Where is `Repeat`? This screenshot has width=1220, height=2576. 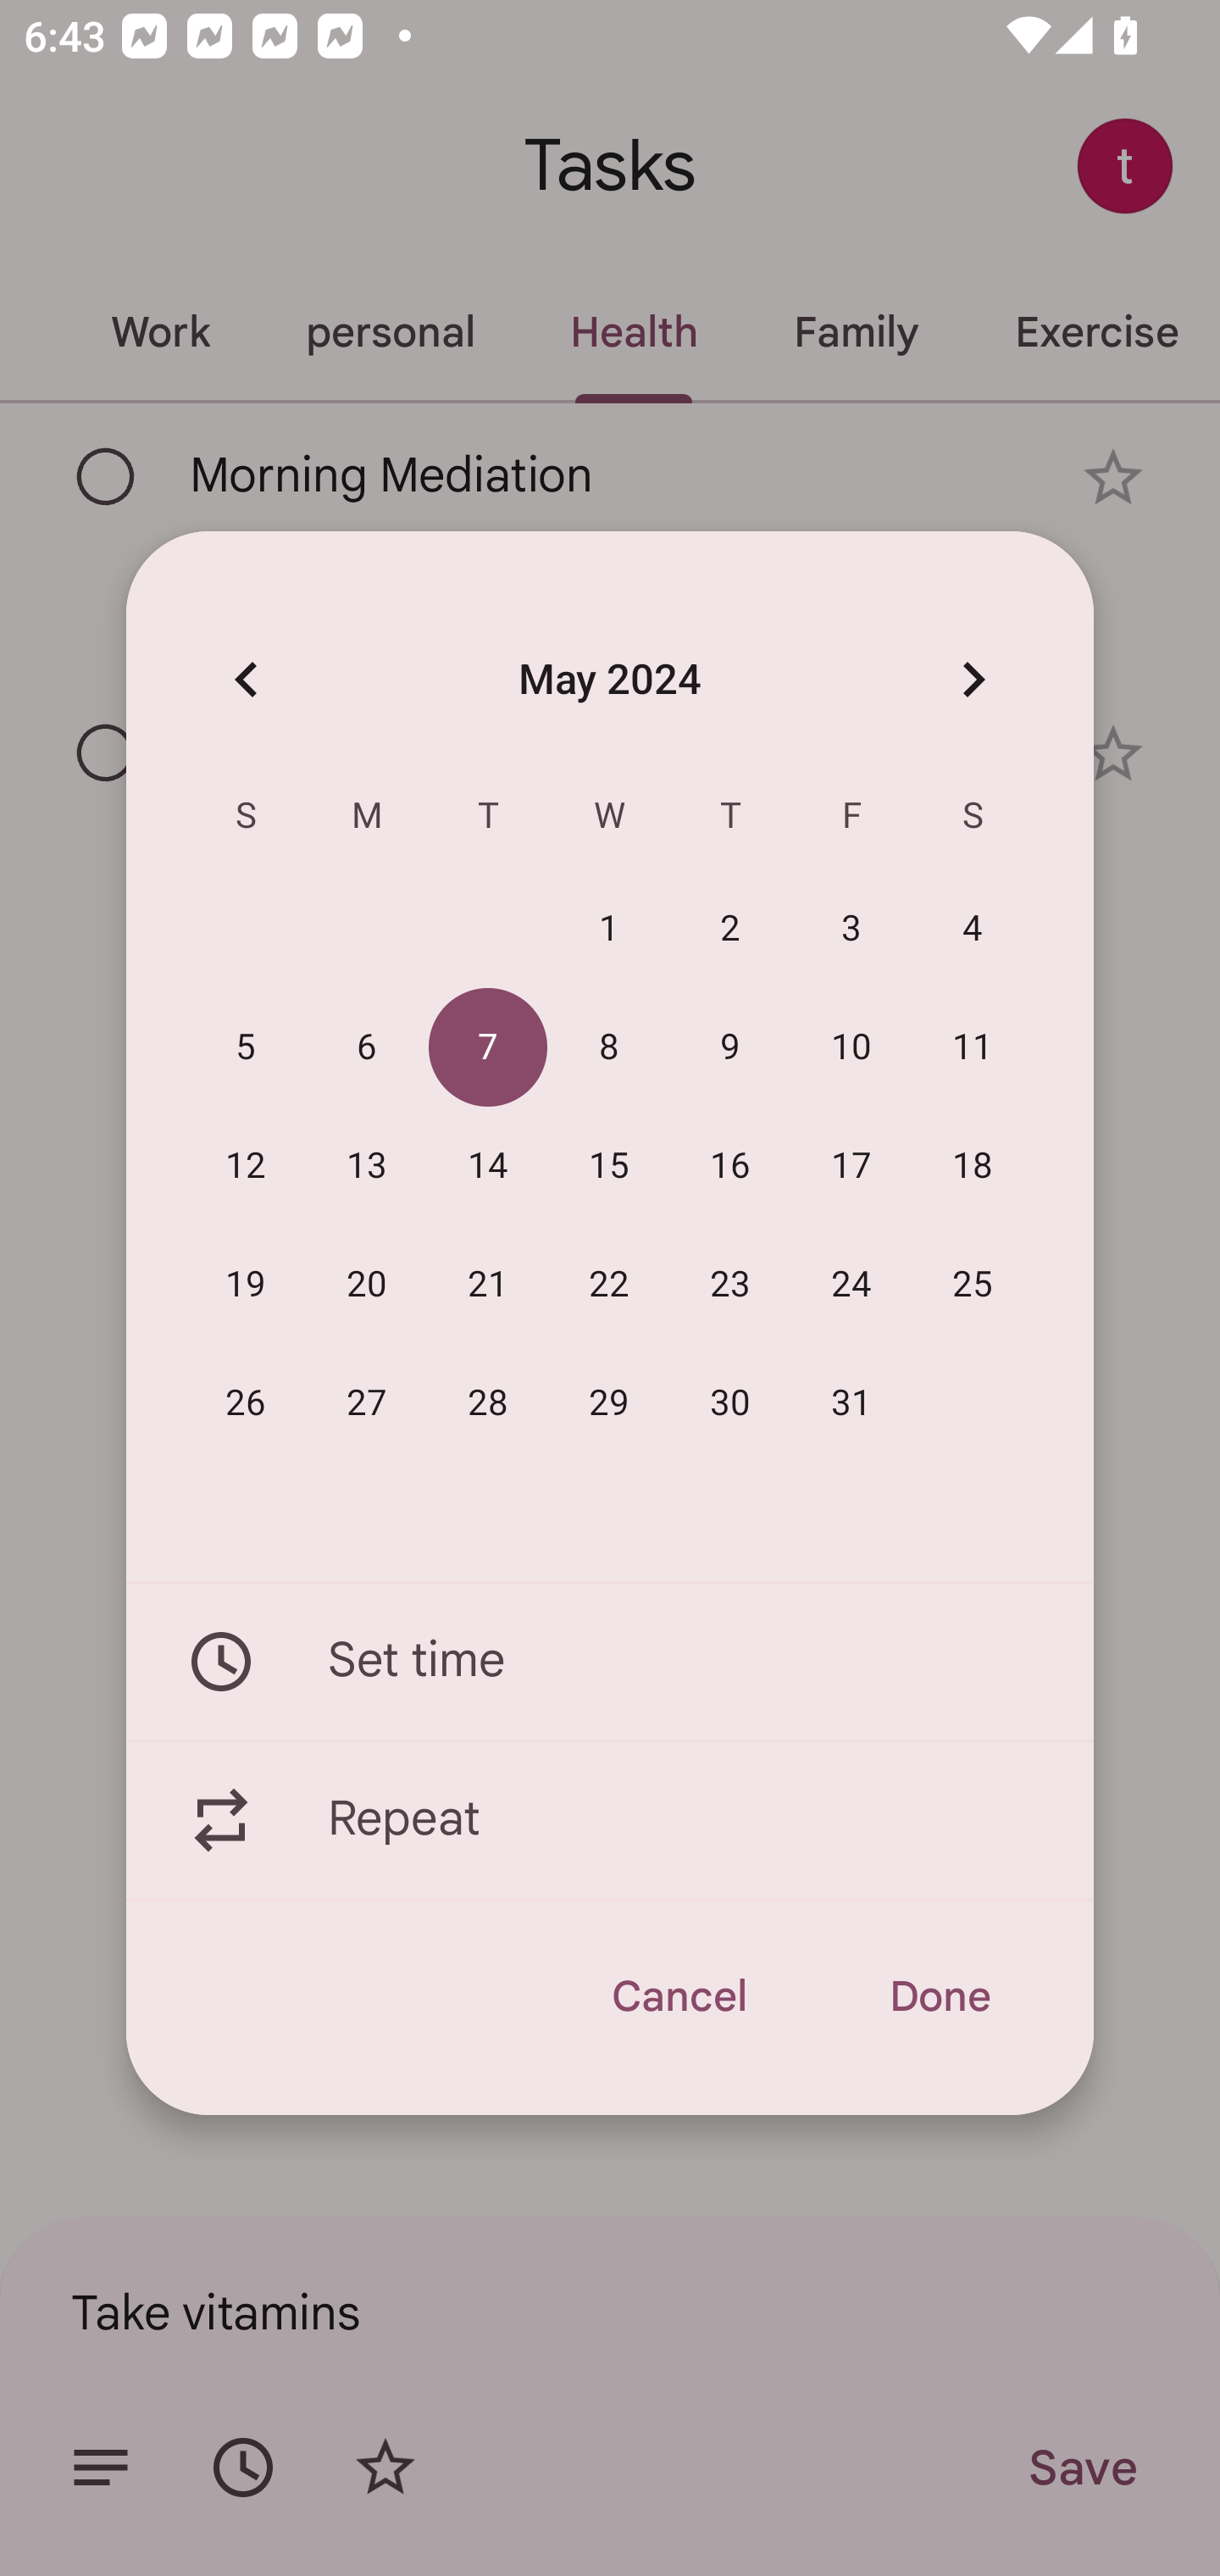 Repeat is located at coordinates (610, 1821).